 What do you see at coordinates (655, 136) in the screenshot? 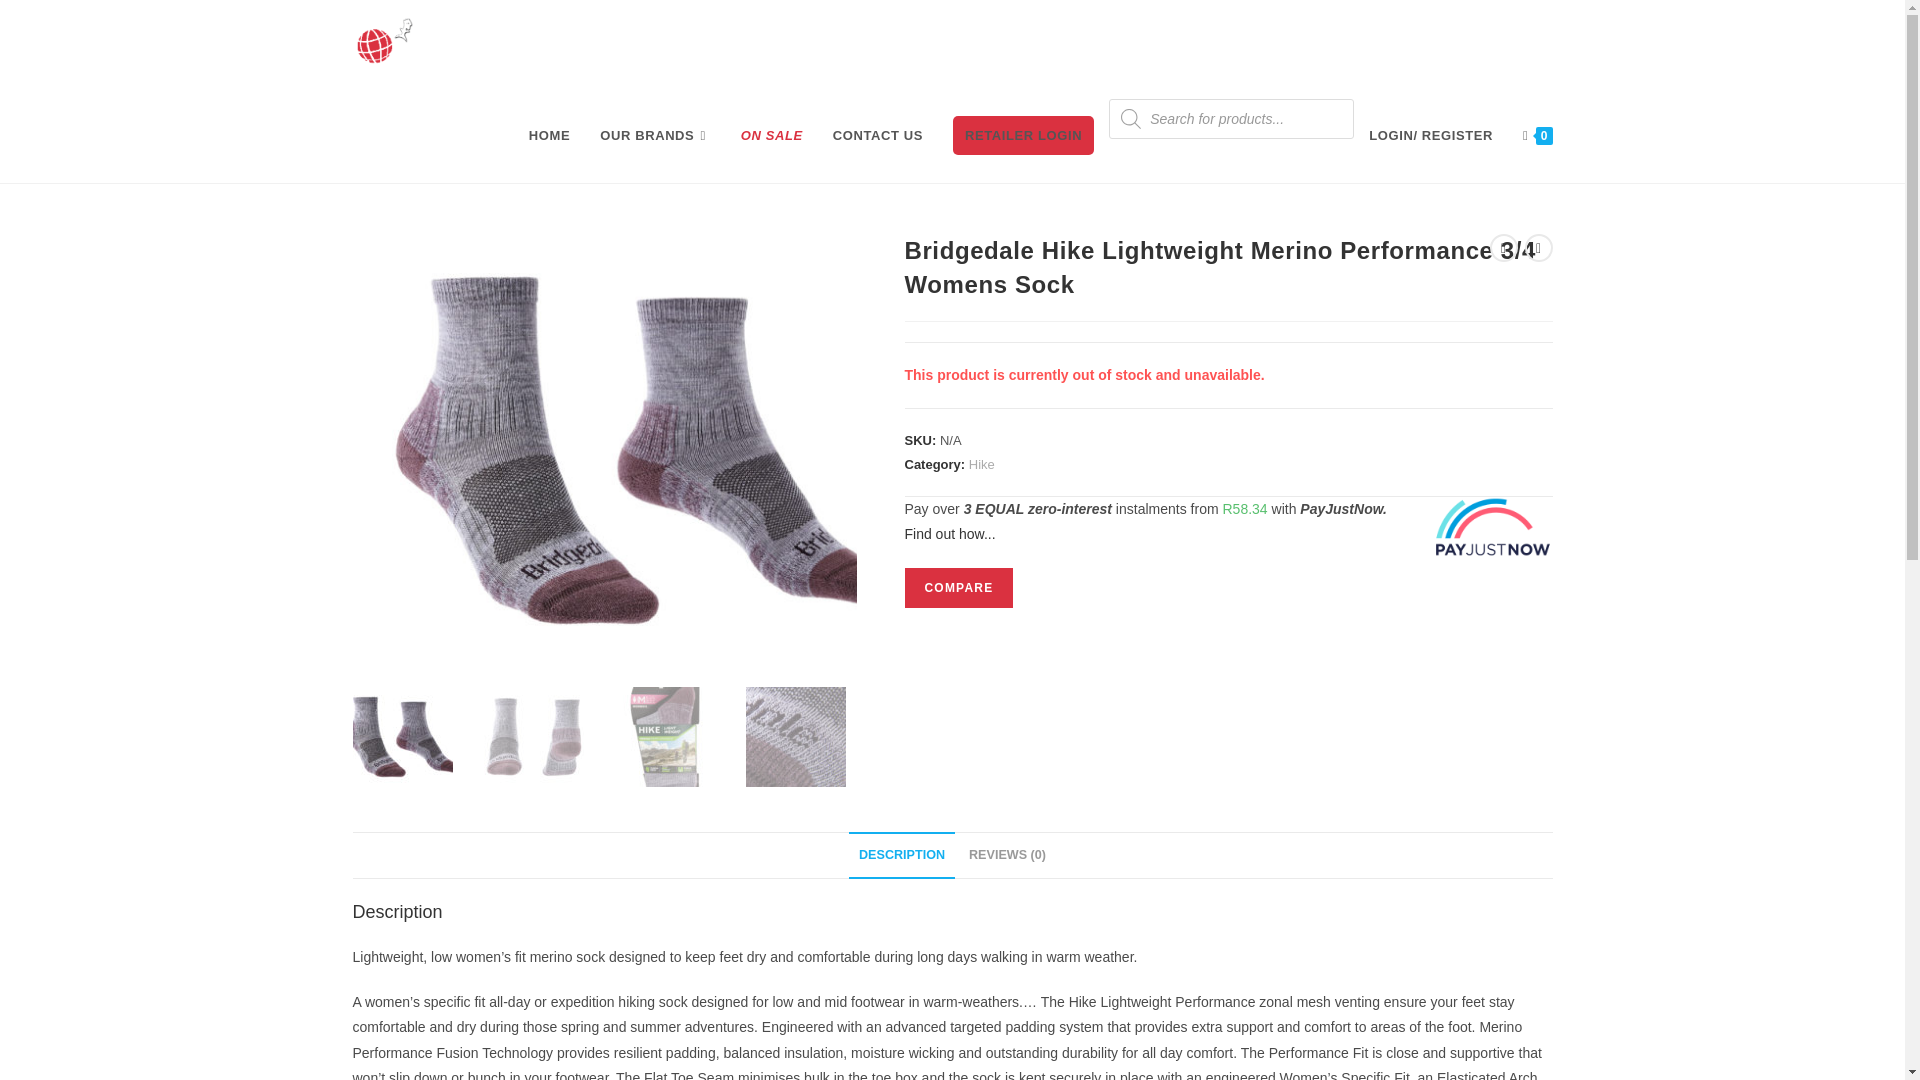
I see `OUR BRANDS` at bounding box center [655, 136].